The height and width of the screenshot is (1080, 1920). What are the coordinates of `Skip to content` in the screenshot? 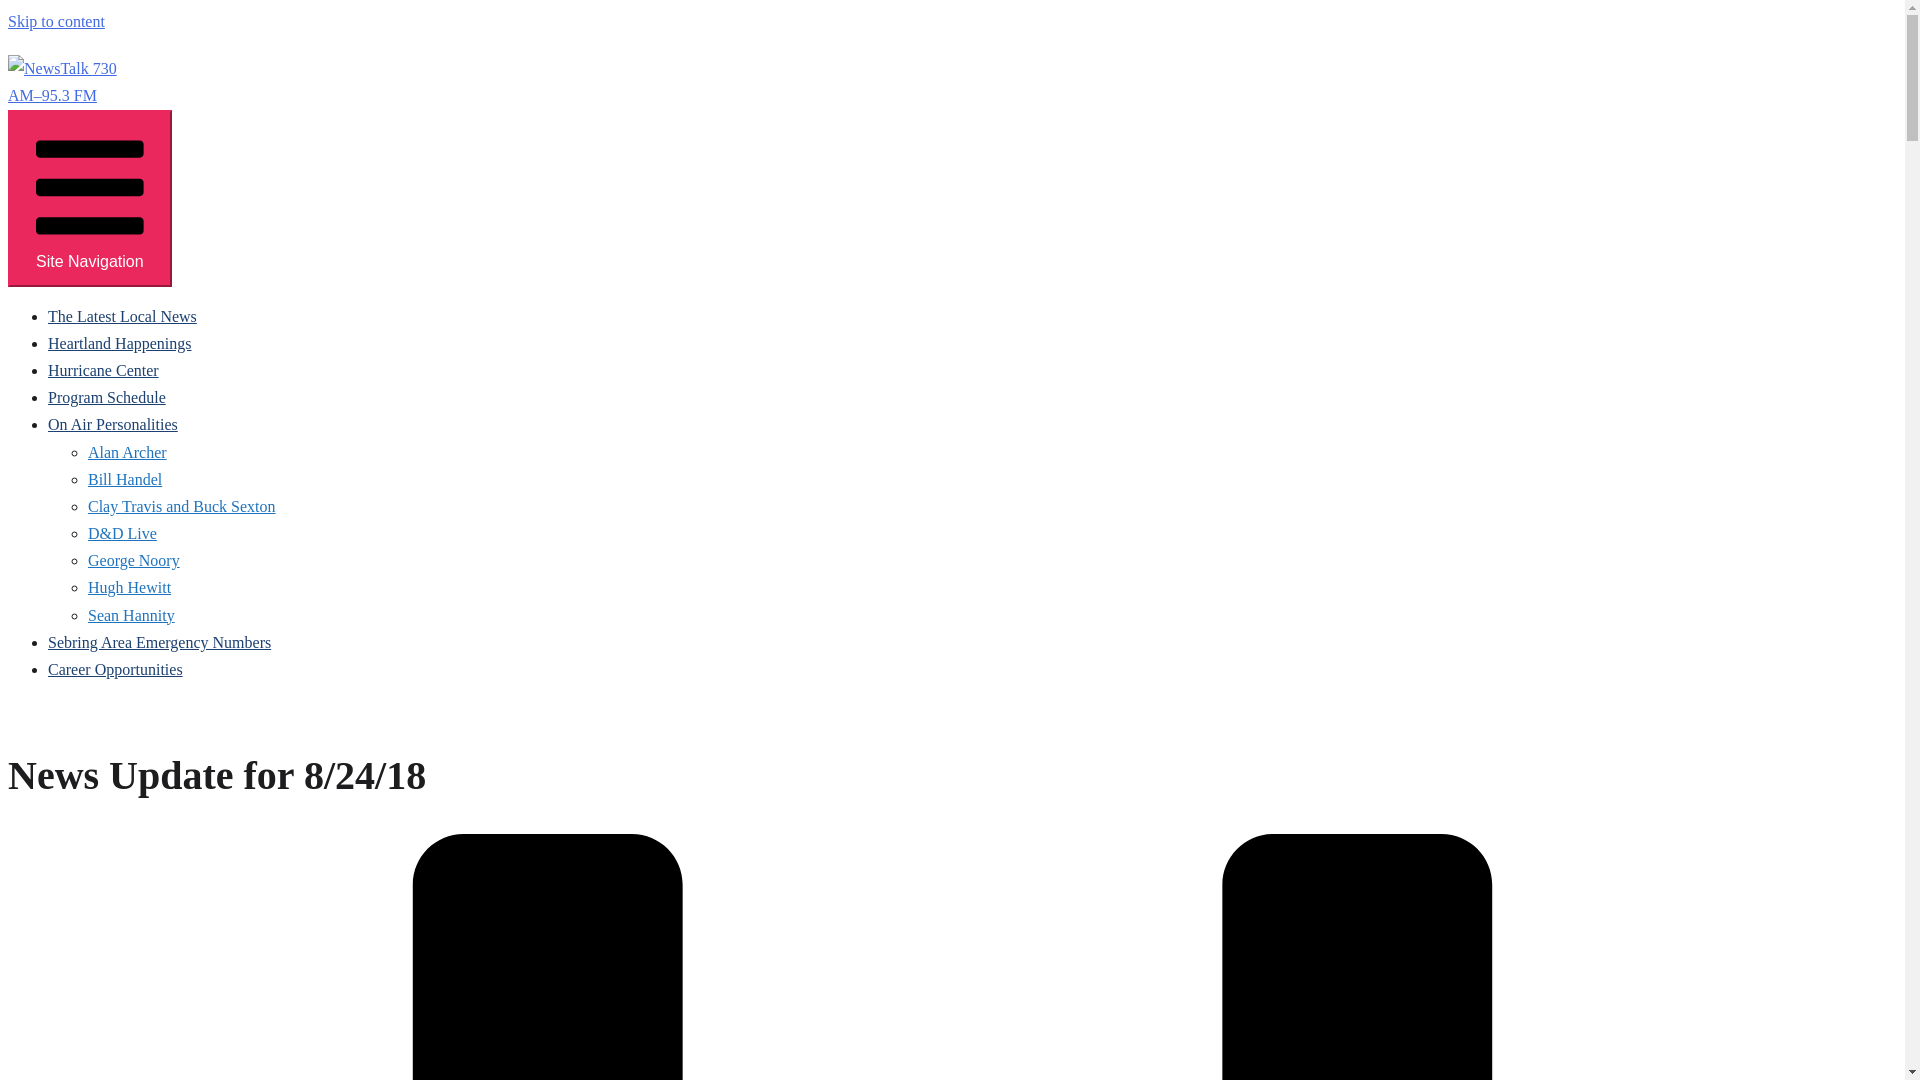 It's located at (56, 21).